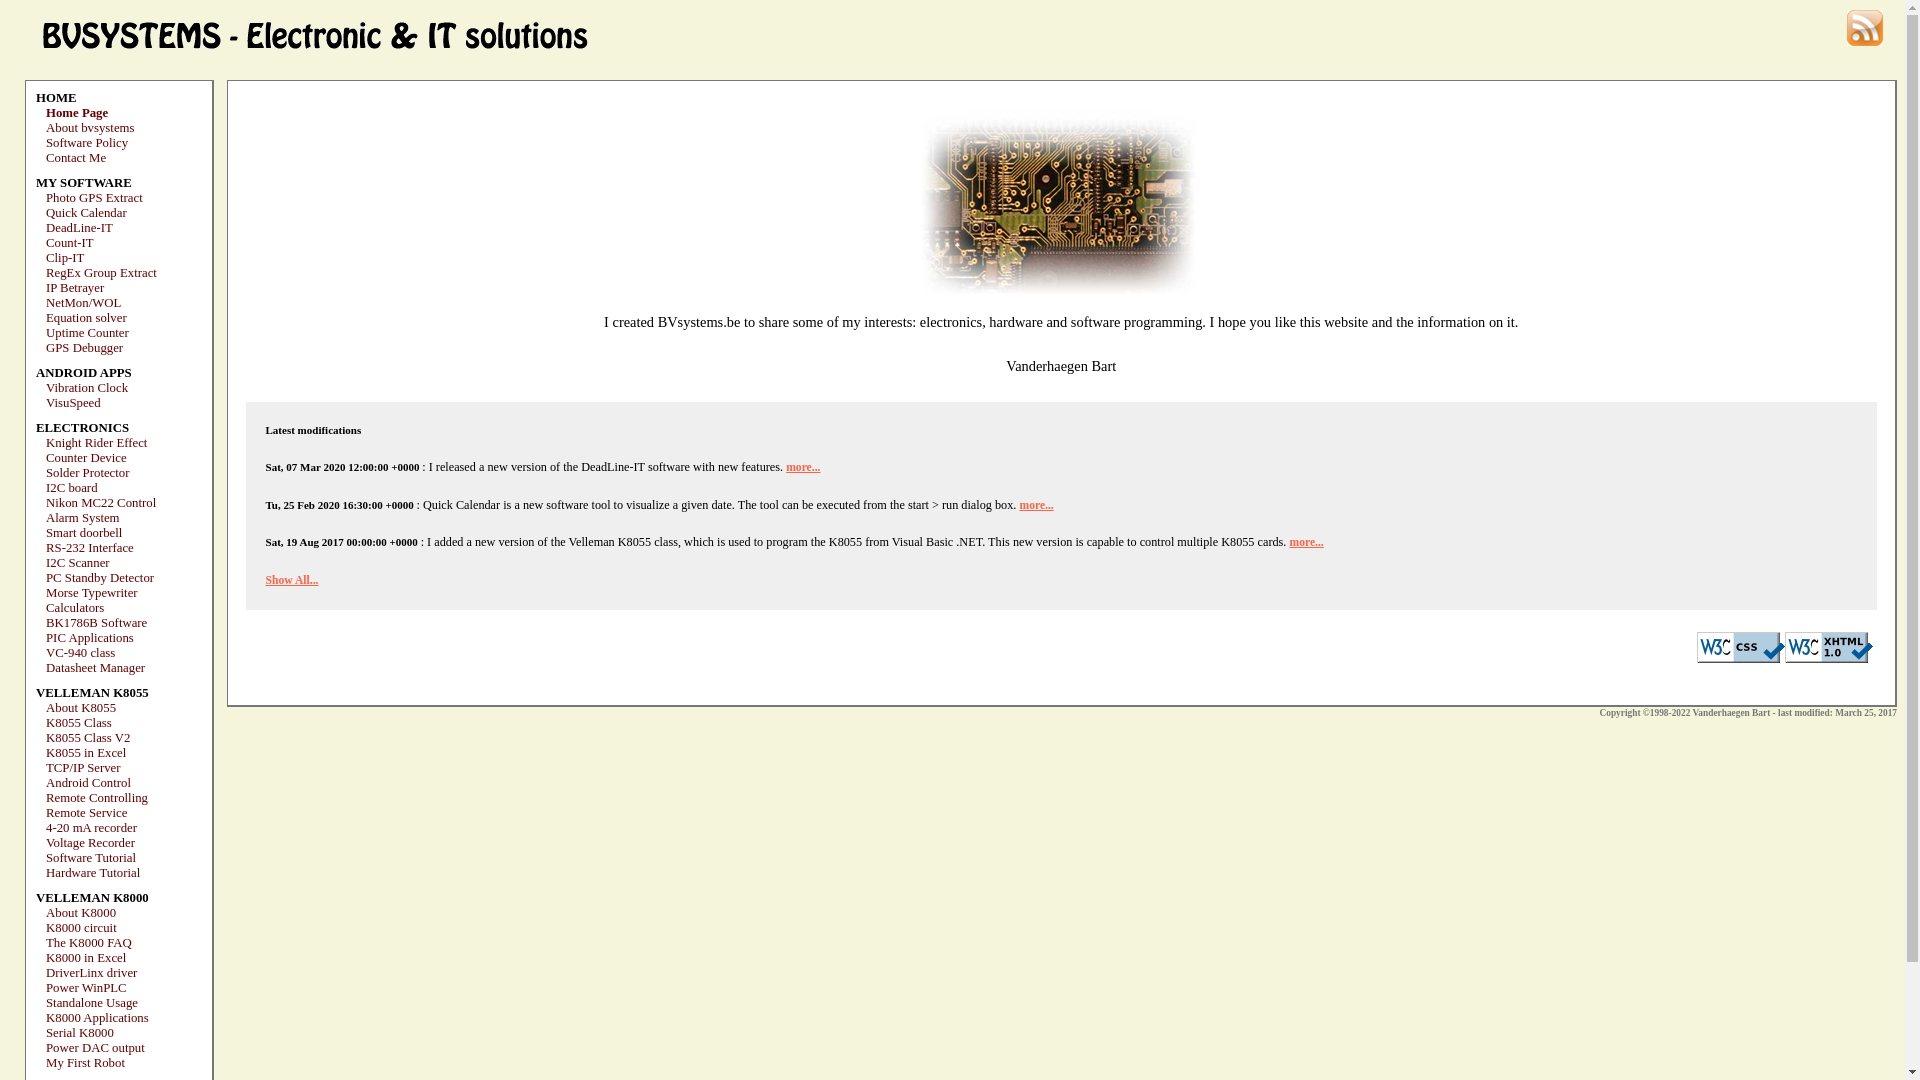 The image size is (1920, 1080). I want to click on K8000 in Excel, so click(86, 958).